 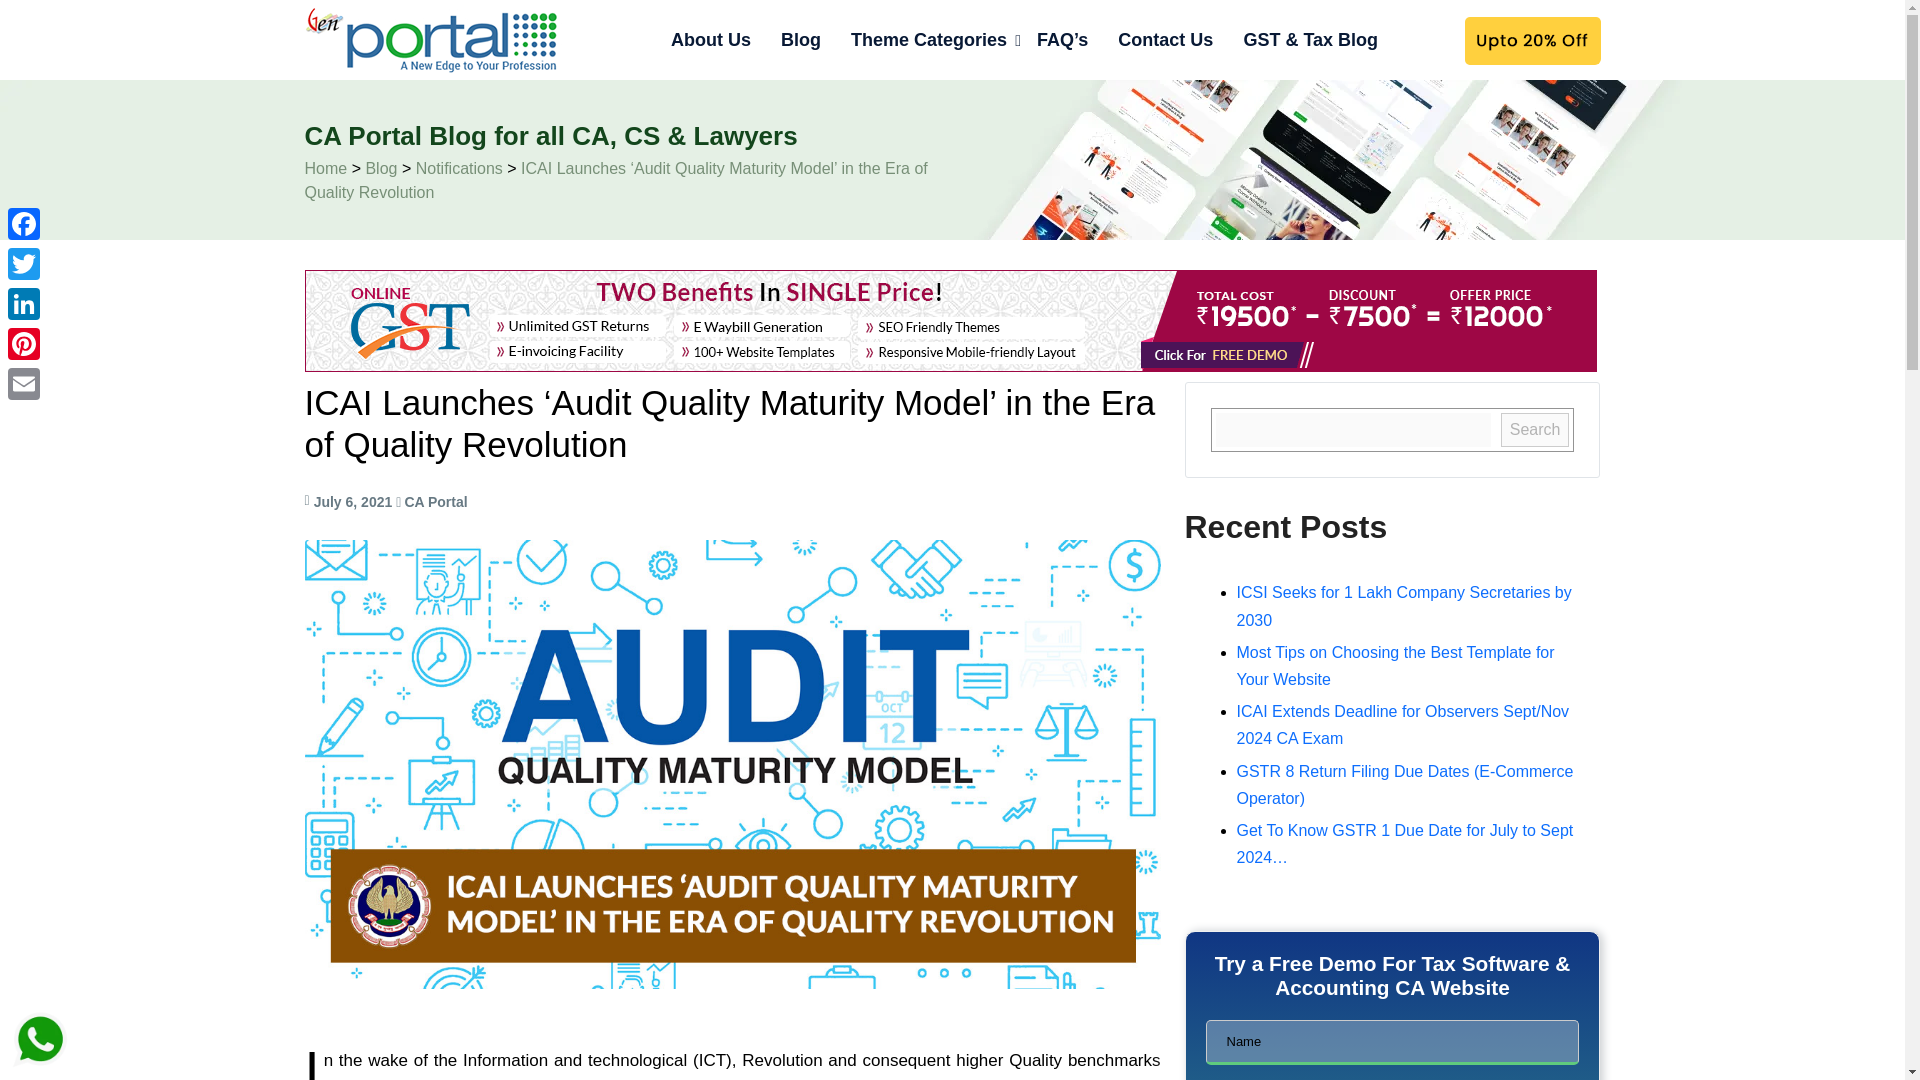 What do you see at coordinates (711, 40) in the screenshot?
I see `About Us` at bounding box center [711, 40].